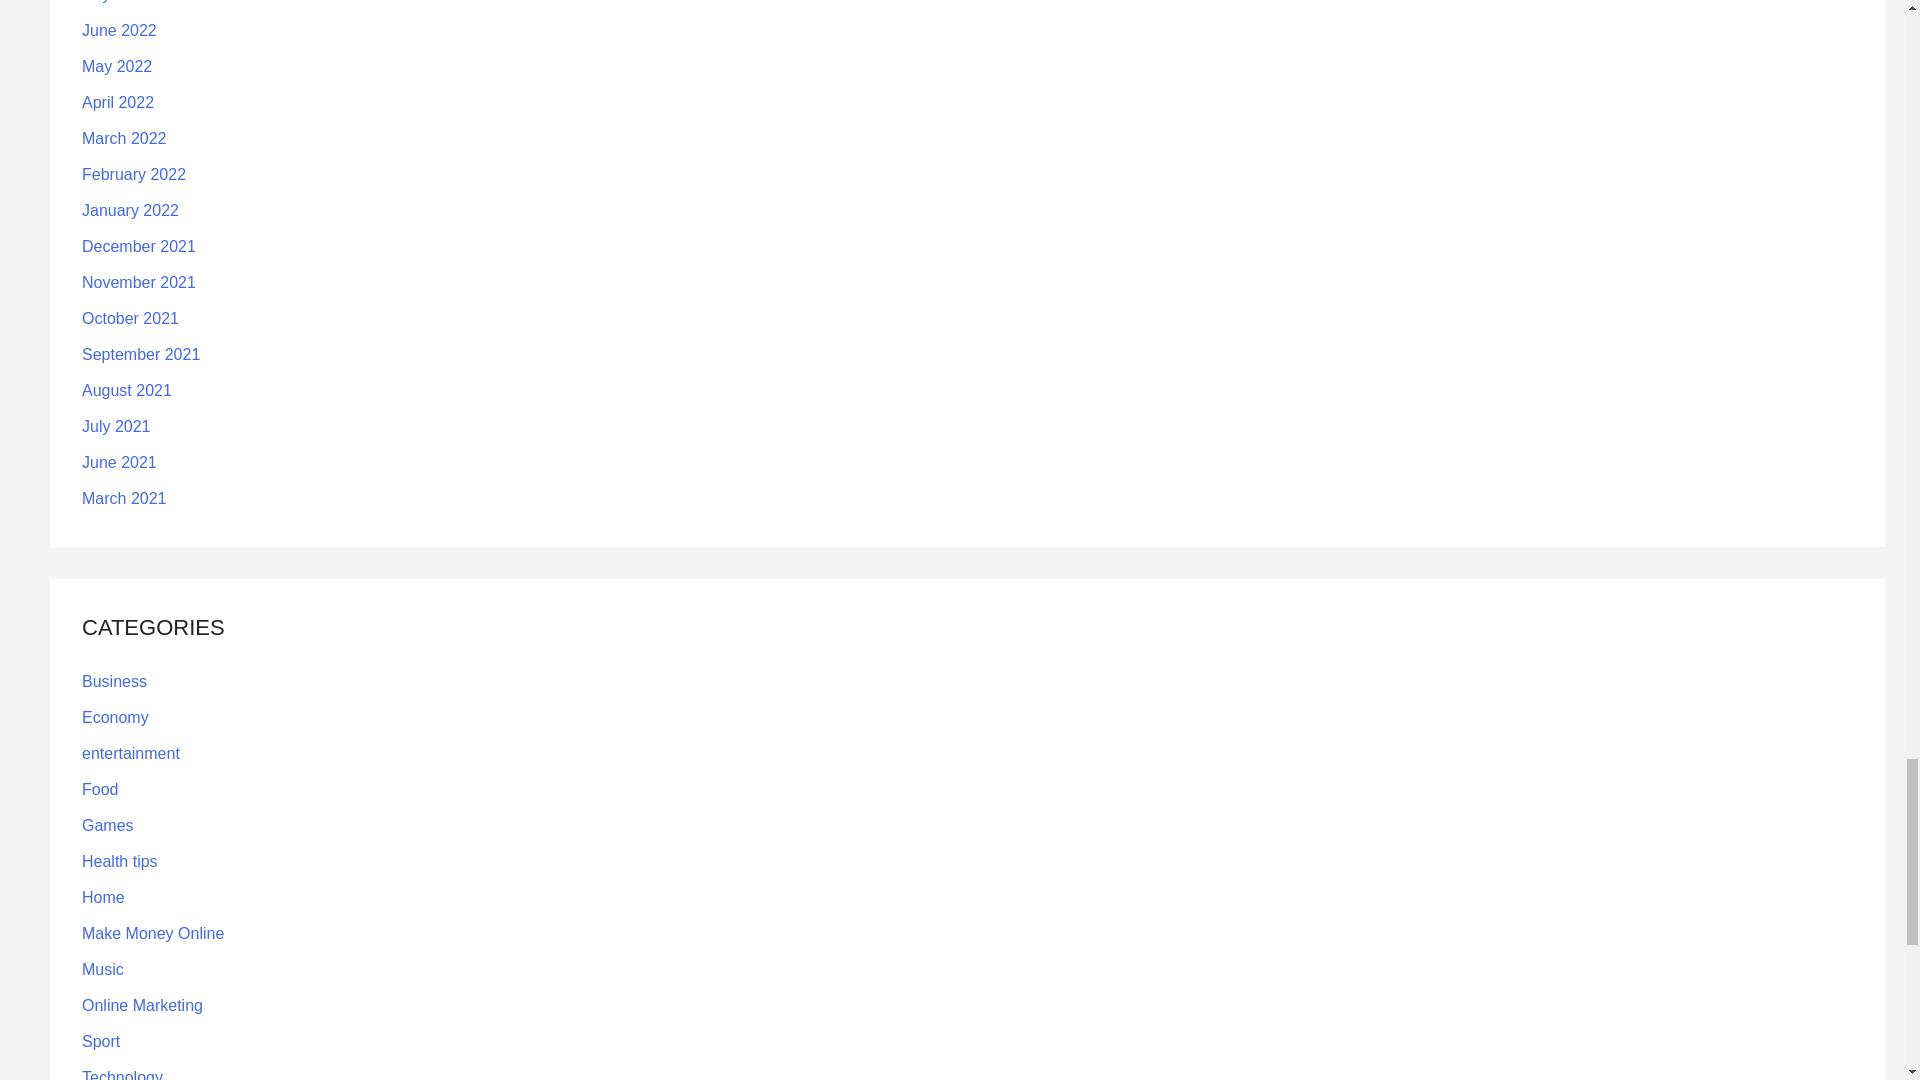 The image size is (1920, 1080). Describe the element at coordinates (116, 2) in the screenshot. I see `July 2022` at that location.